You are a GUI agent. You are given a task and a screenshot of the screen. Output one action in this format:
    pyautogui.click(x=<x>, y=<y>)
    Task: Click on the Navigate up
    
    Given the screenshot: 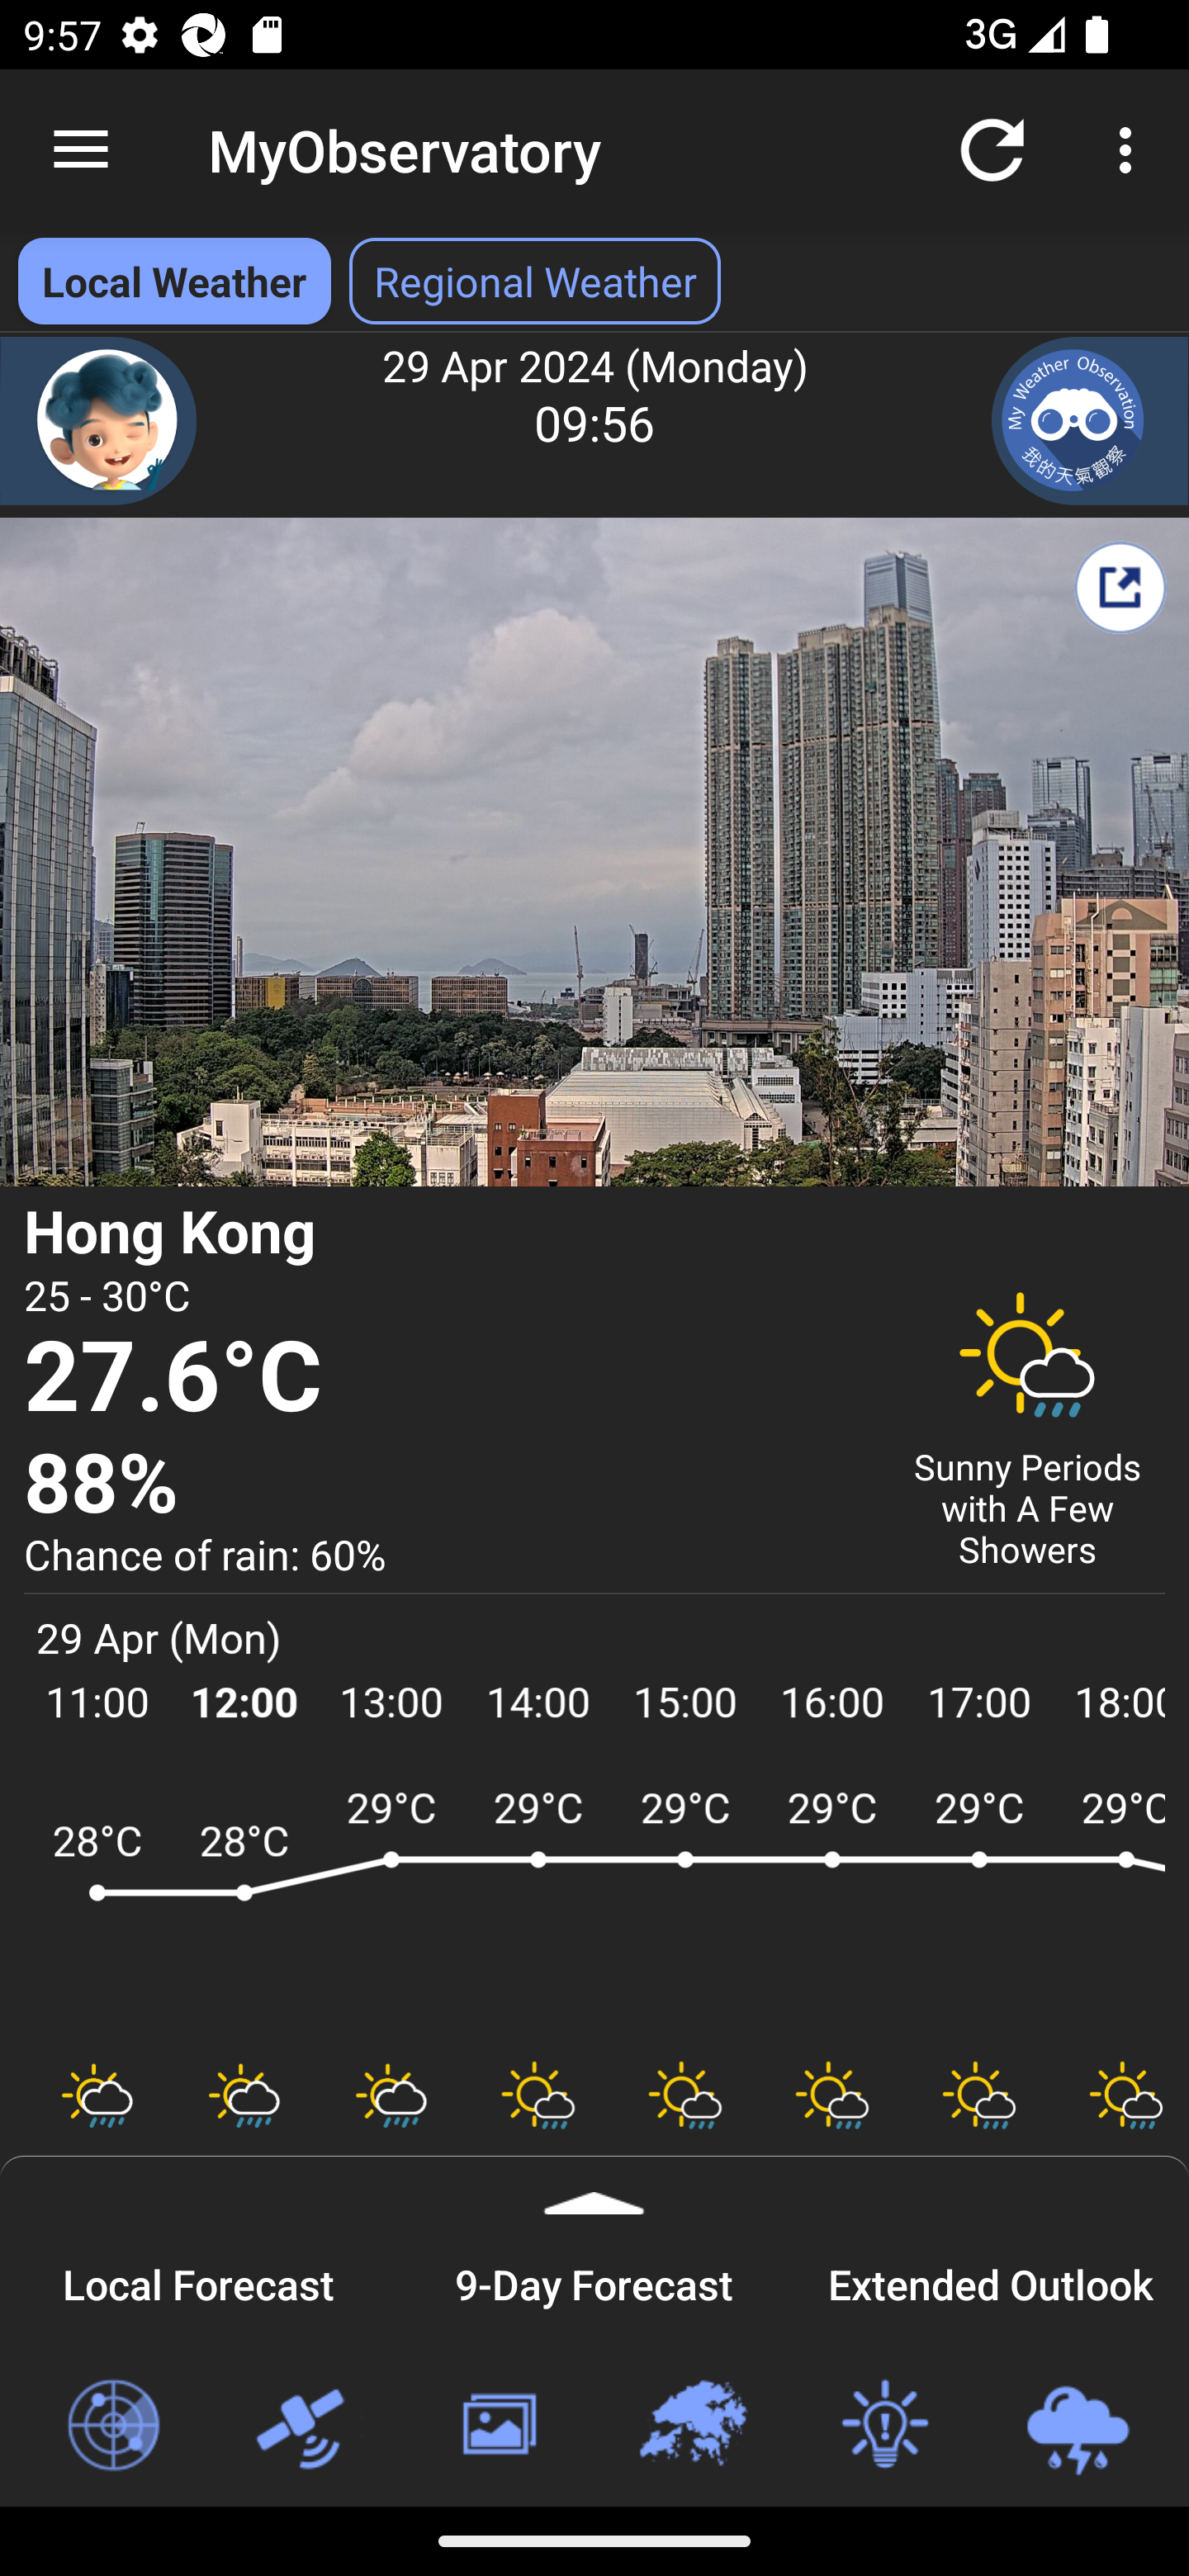 What is the action you would take?
    pyautogui.click(x=81, y=150)
    